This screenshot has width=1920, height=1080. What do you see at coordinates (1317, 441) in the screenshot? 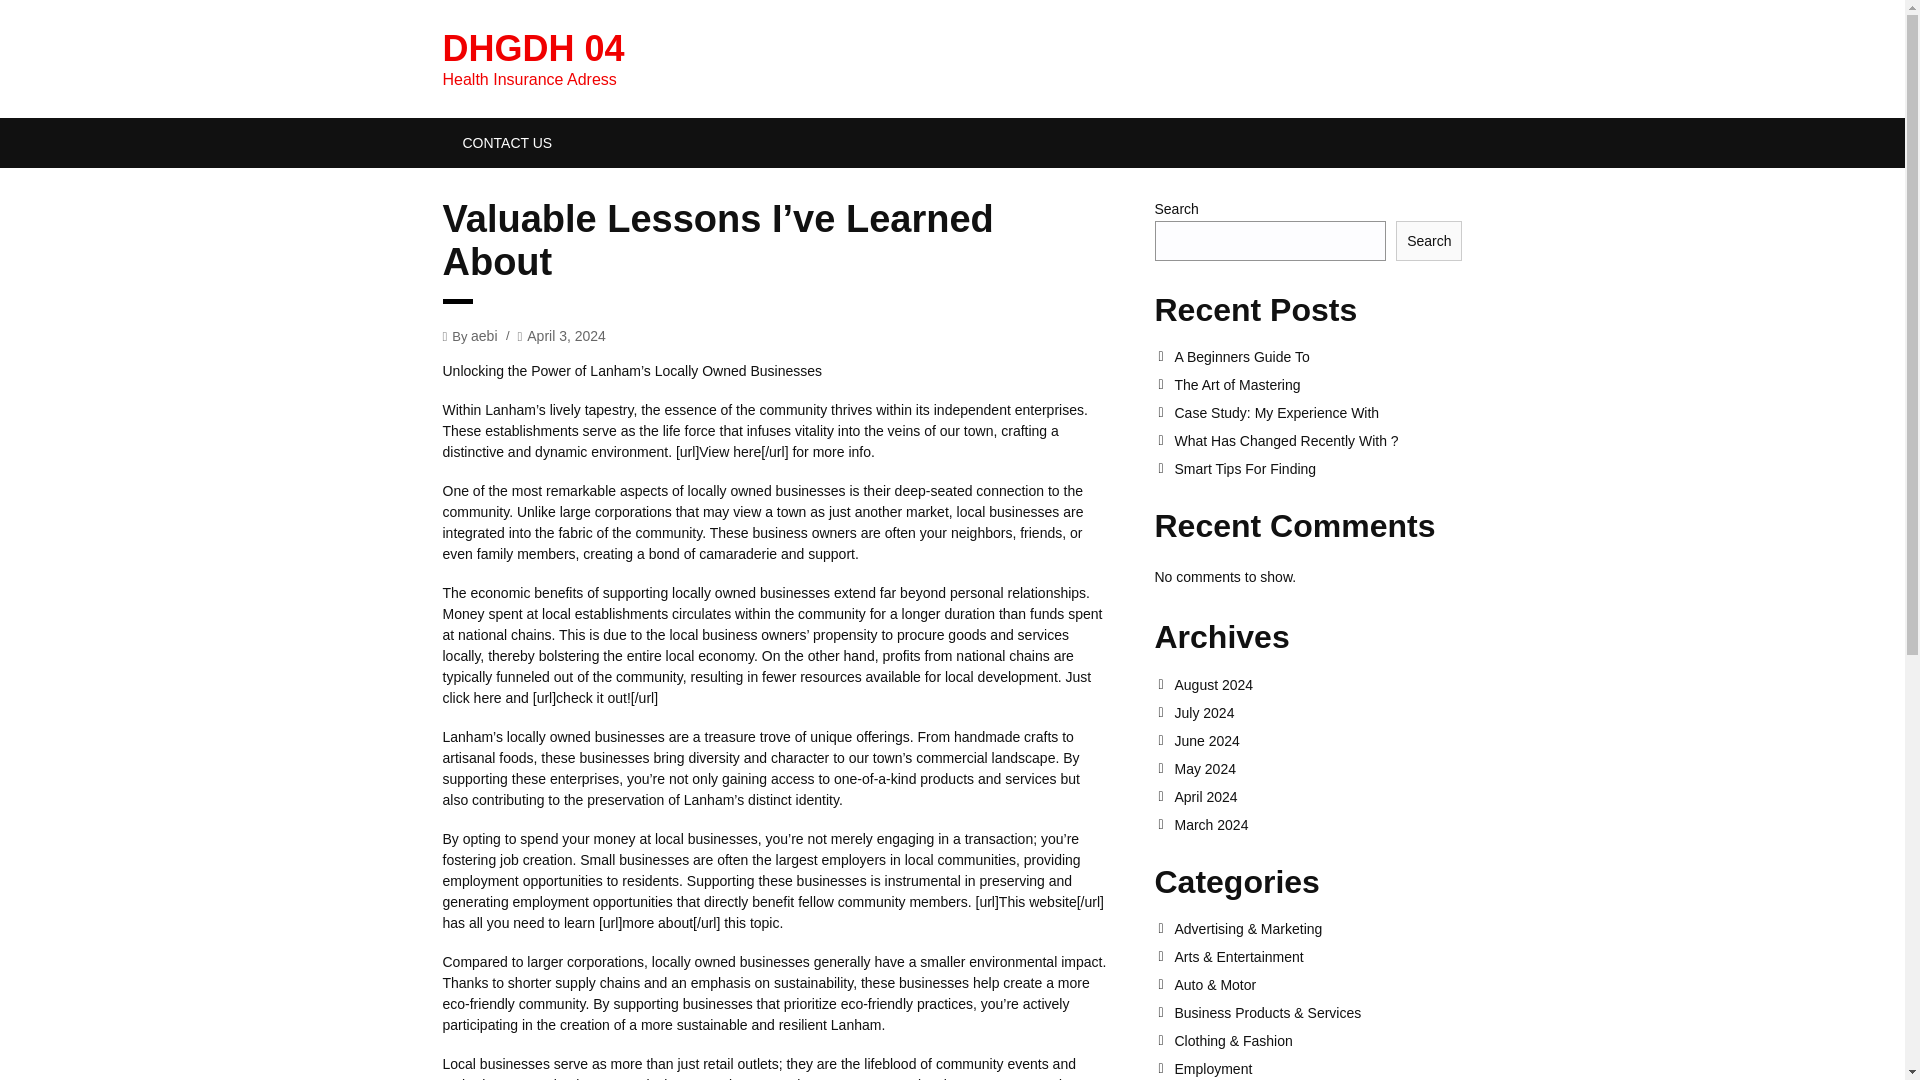
I see `What Has Changed Recently With ?` at bounding box center [1317, 441].